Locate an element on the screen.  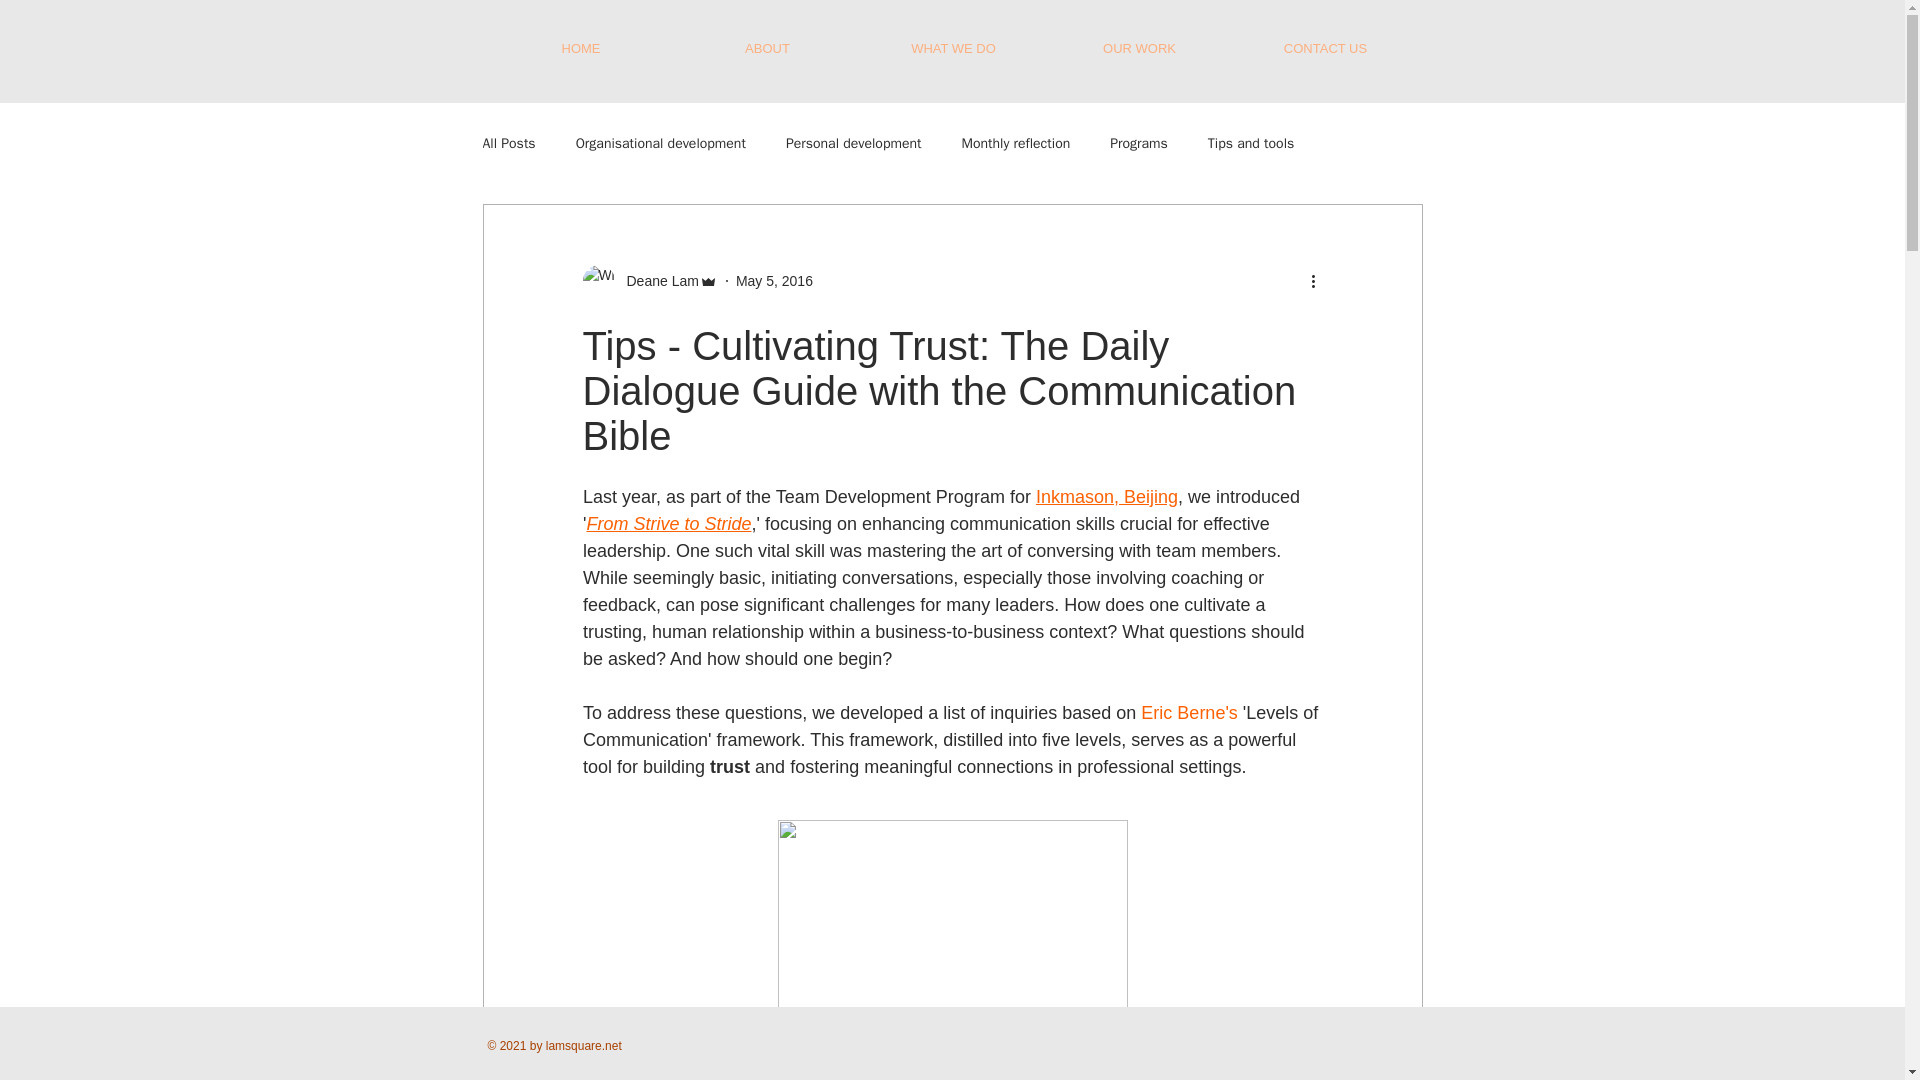
Eric Berne's is located at coordinates (1188, 712).